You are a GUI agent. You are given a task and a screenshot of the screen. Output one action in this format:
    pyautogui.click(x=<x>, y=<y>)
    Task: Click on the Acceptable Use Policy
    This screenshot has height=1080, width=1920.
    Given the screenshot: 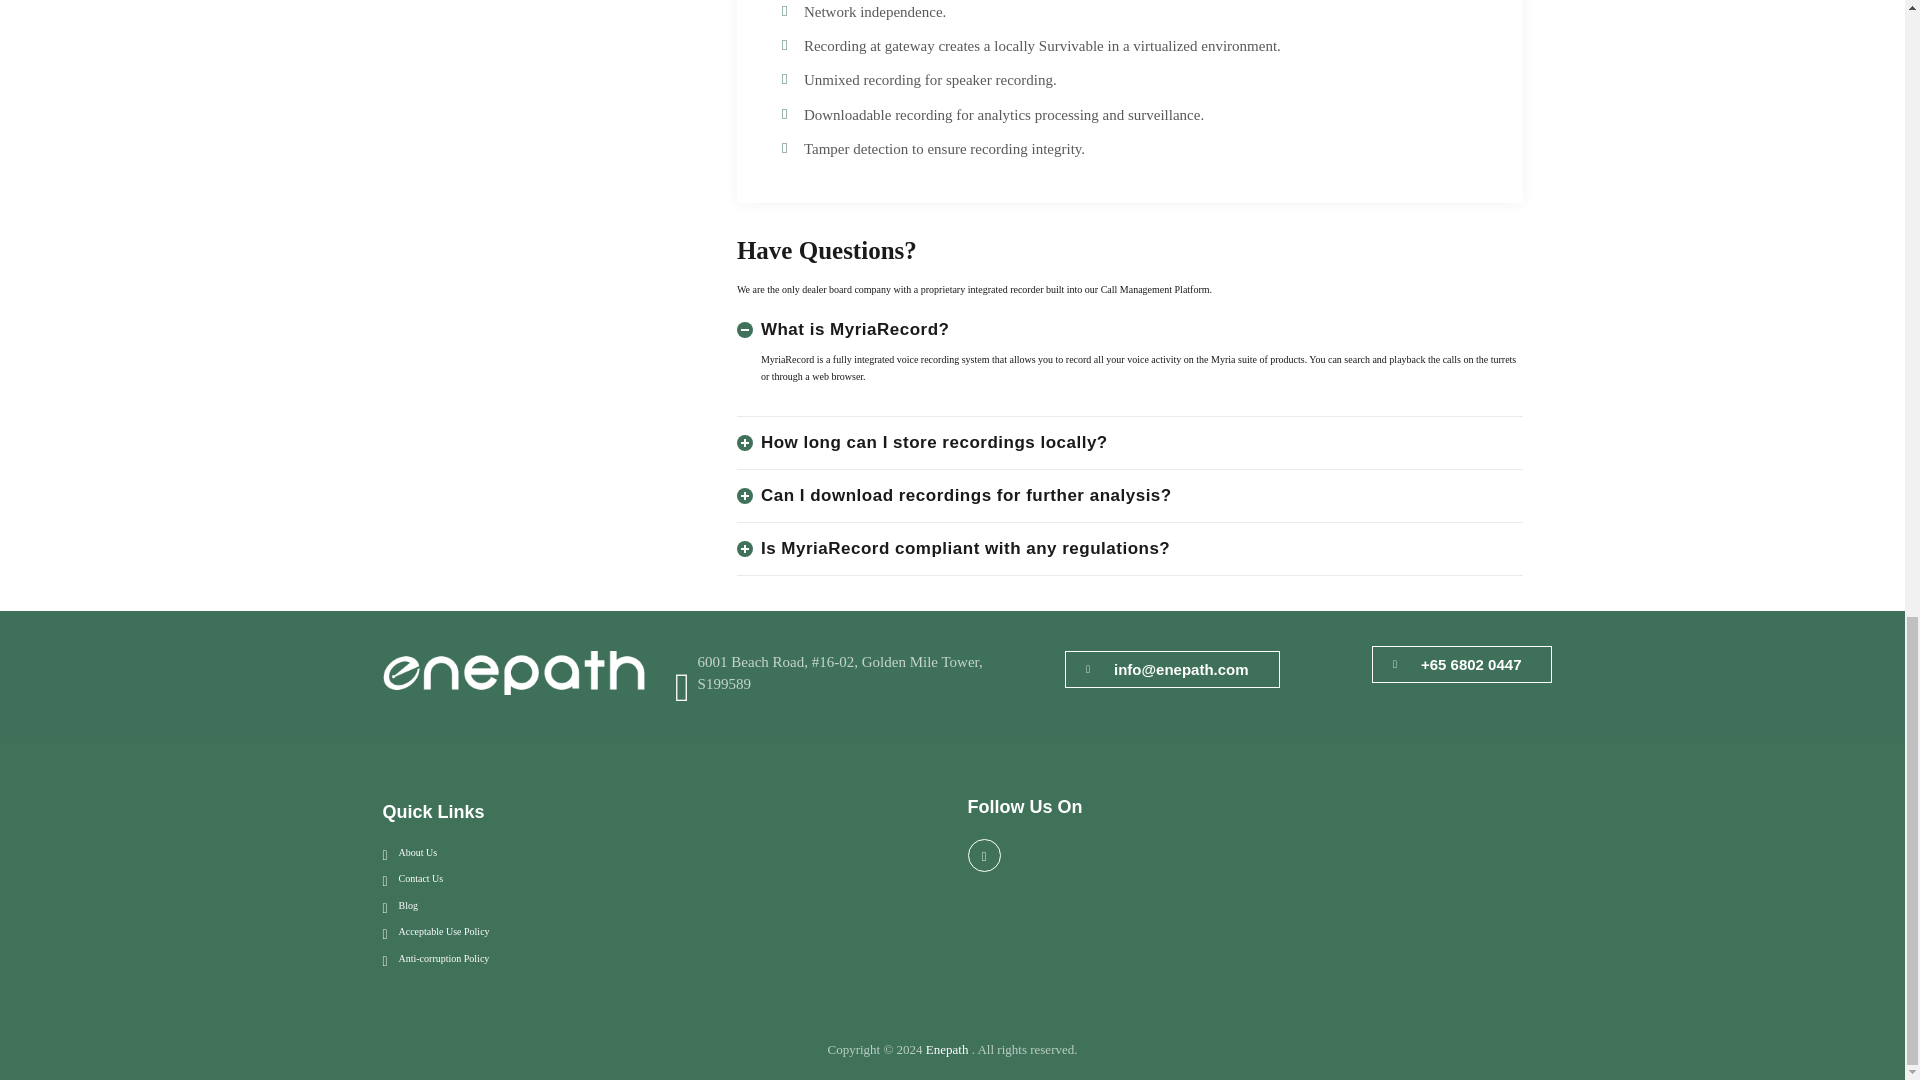 What is the action you would take?
    pyautogui.click(x=436, y=932)
    